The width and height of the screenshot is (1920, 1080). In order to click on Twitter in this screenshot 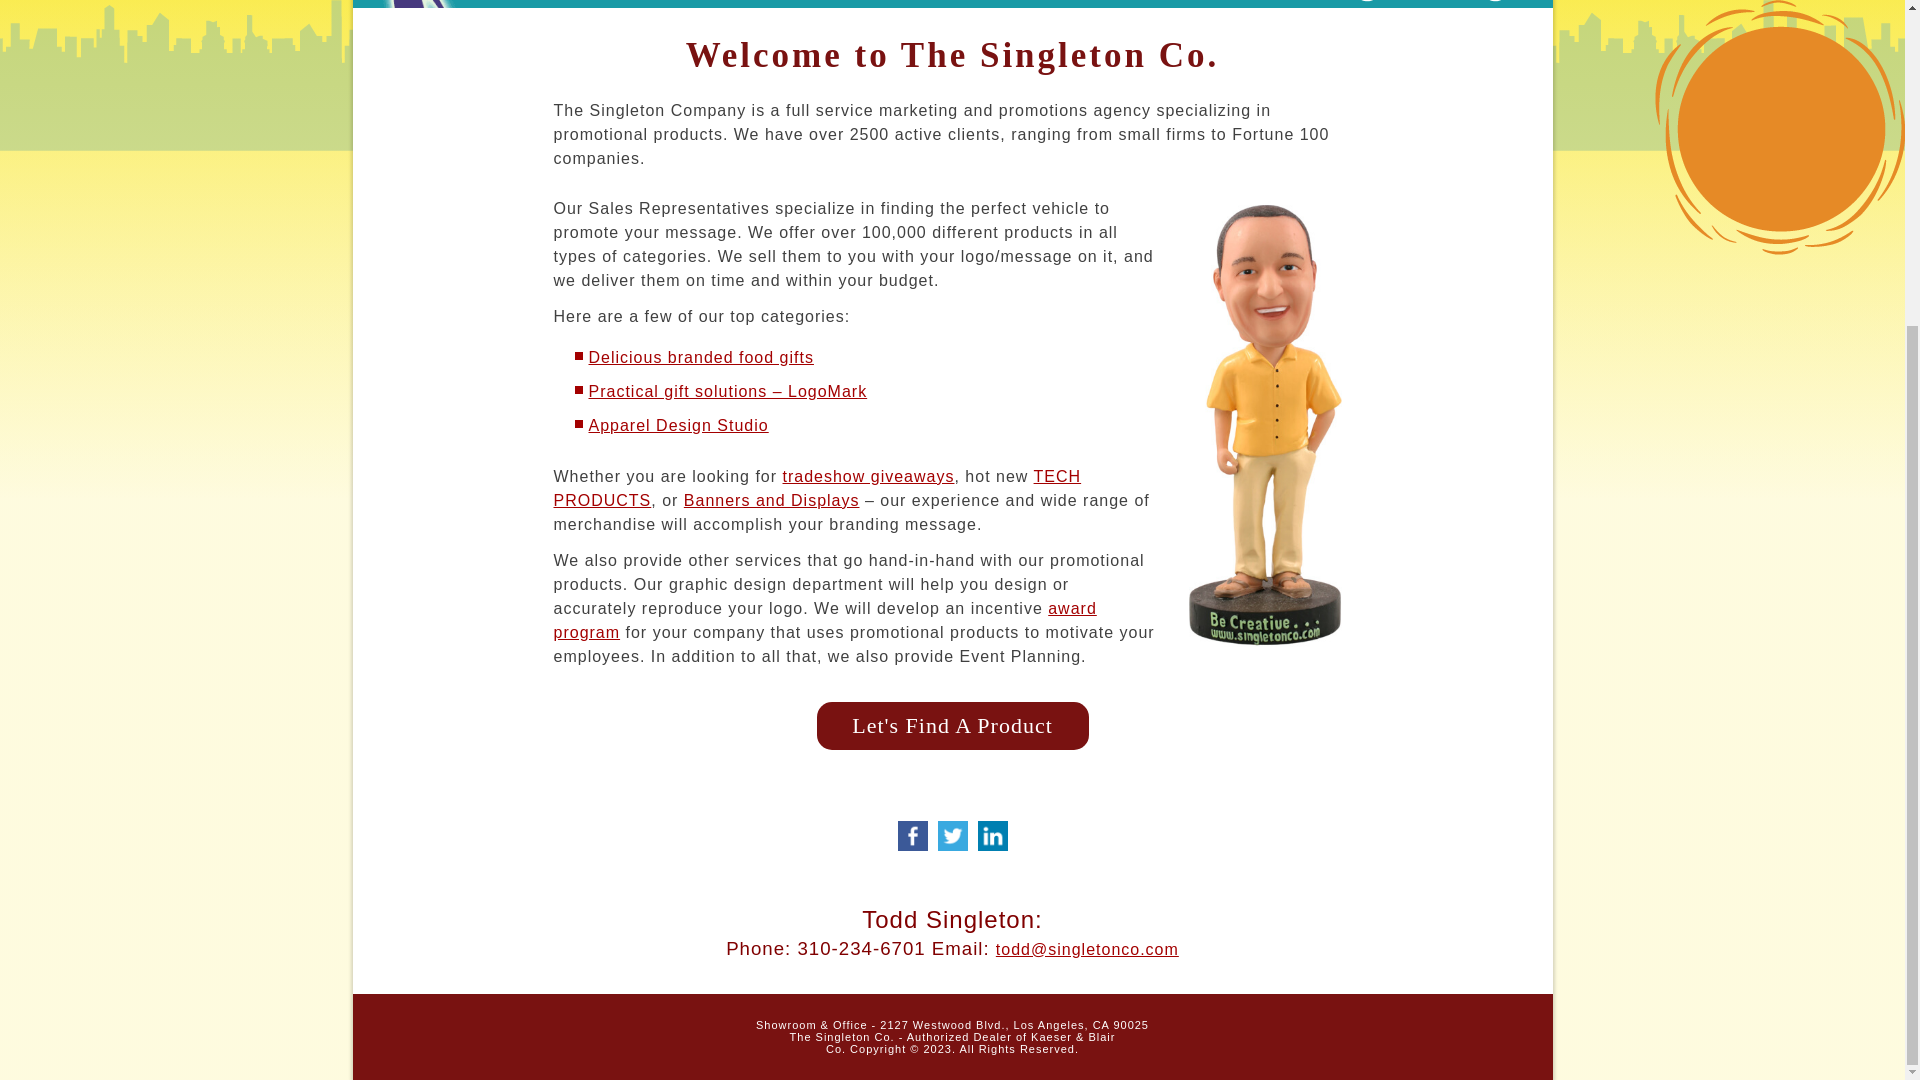, I will do `click(951, 836)`.